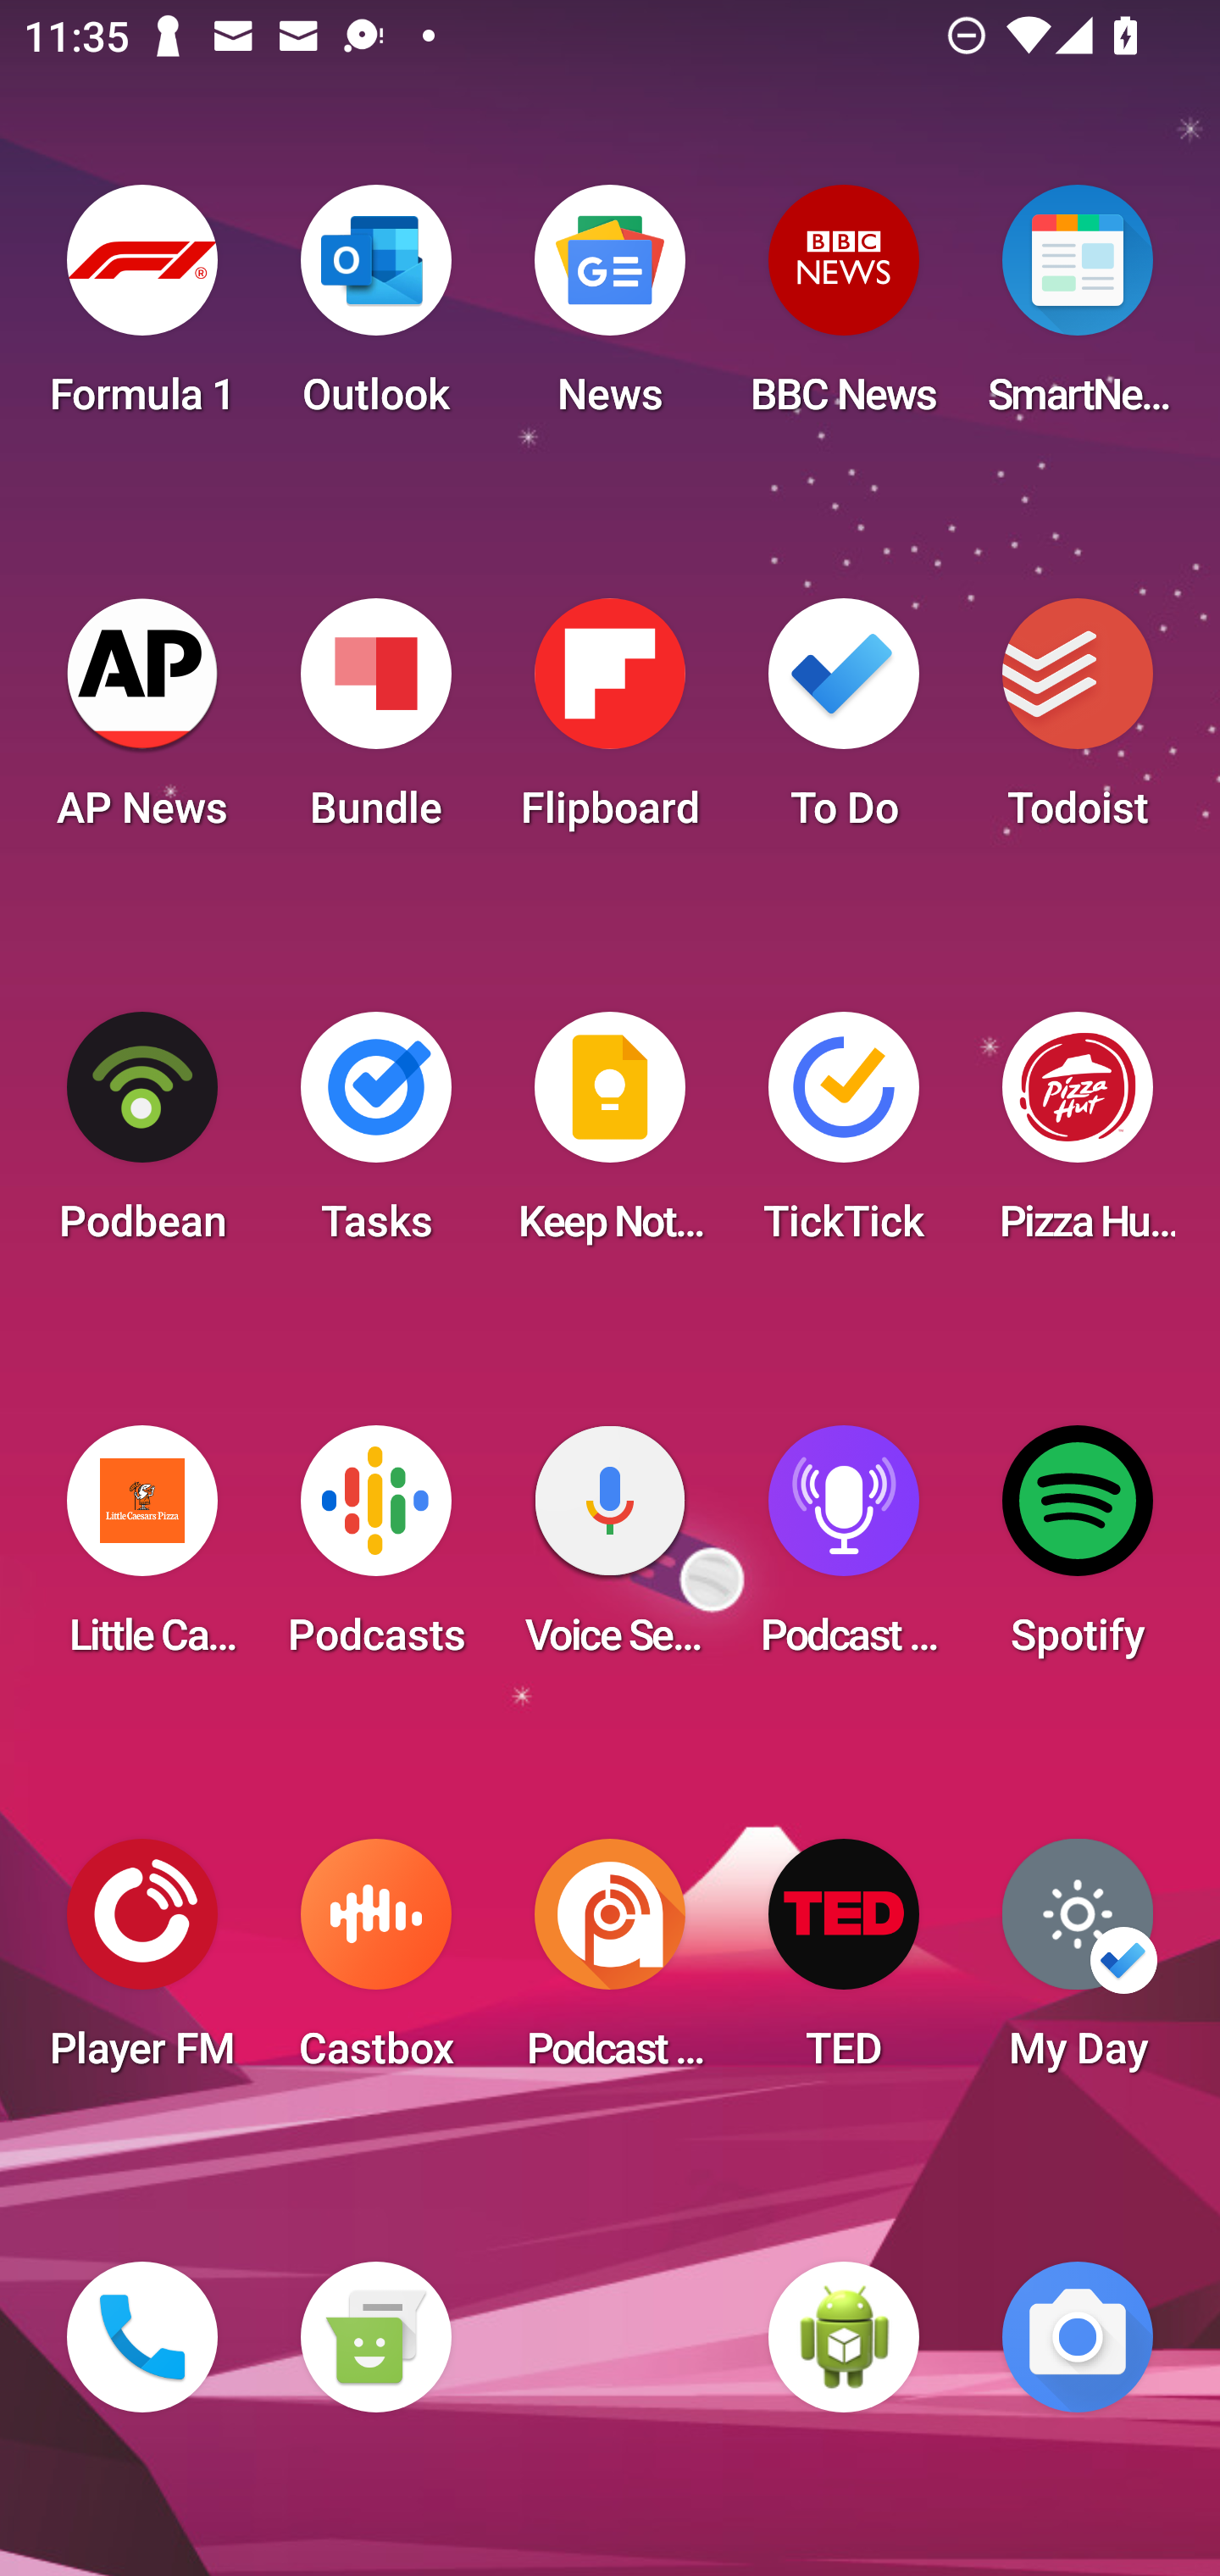  I want to click on Player FM, so click(142, 1964).